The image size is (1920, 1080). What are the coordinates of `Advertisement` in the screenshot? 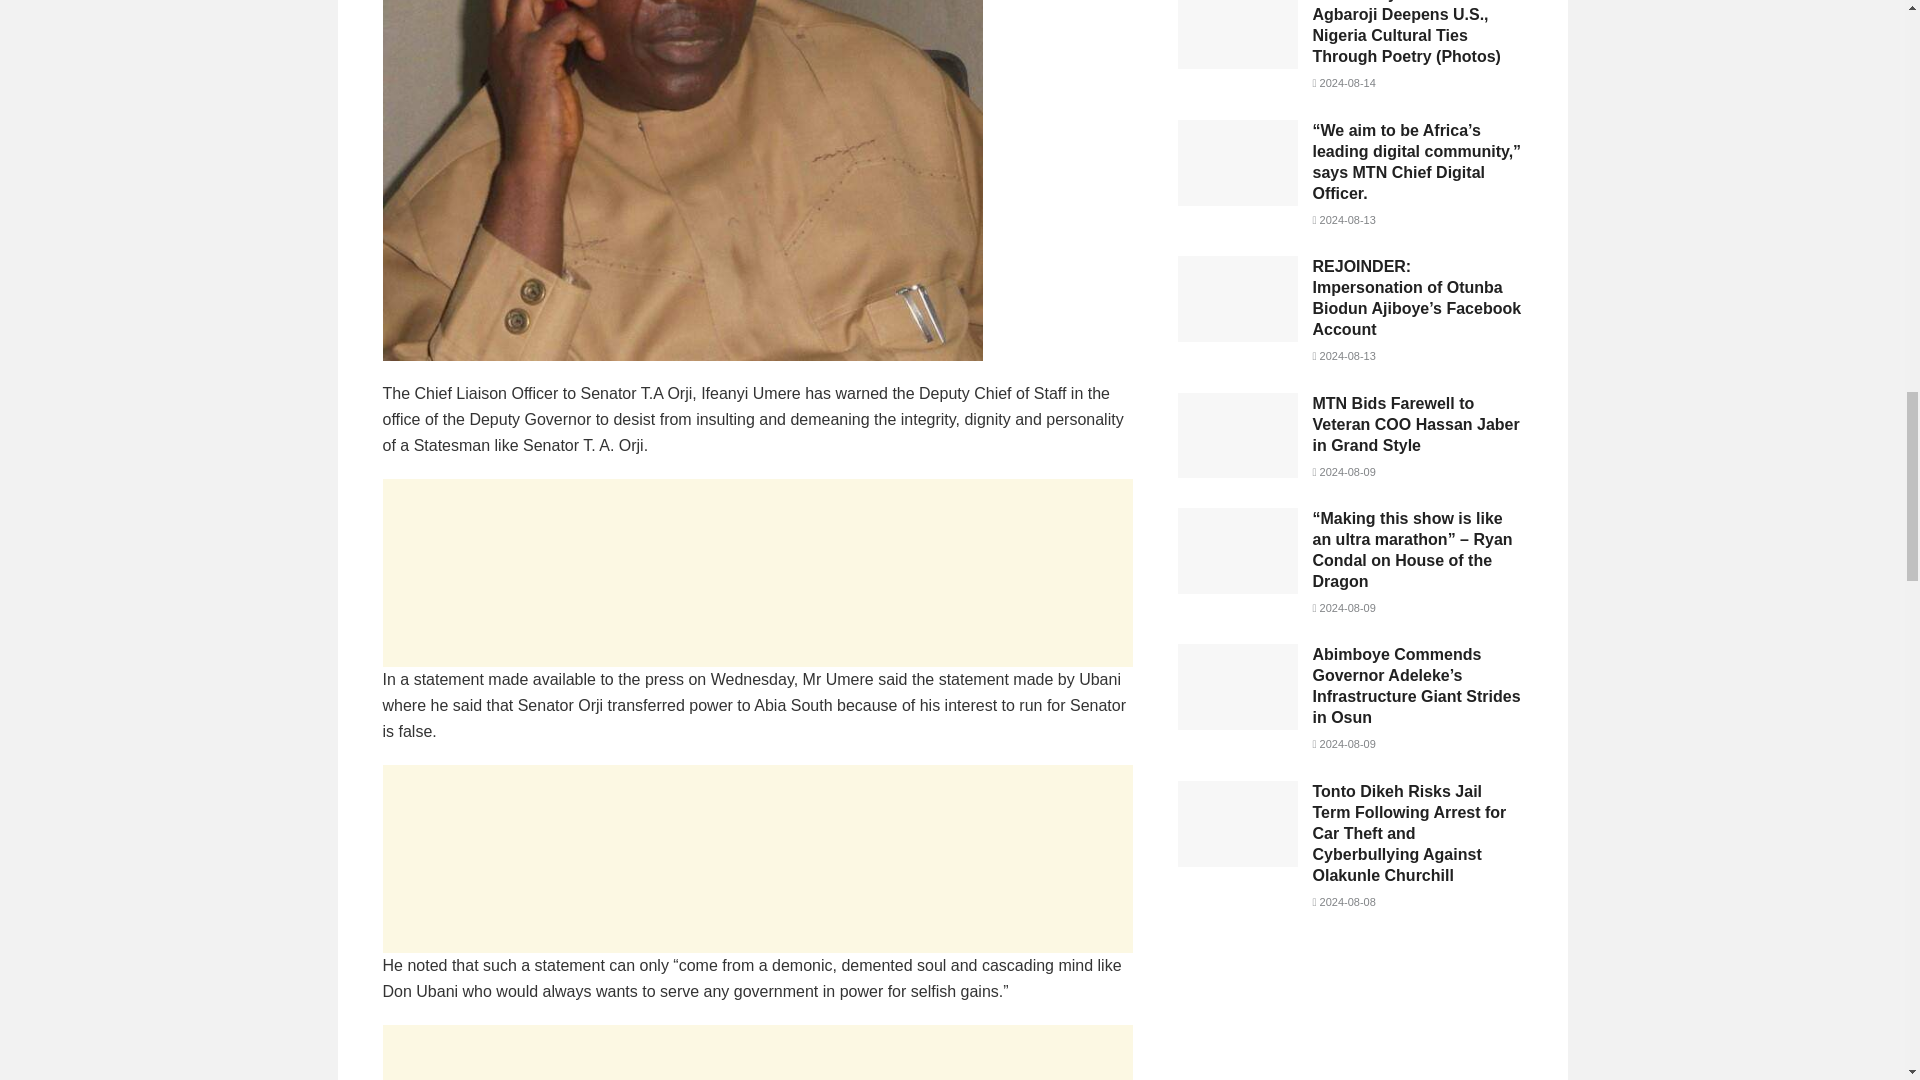 It's located at (757, 858).